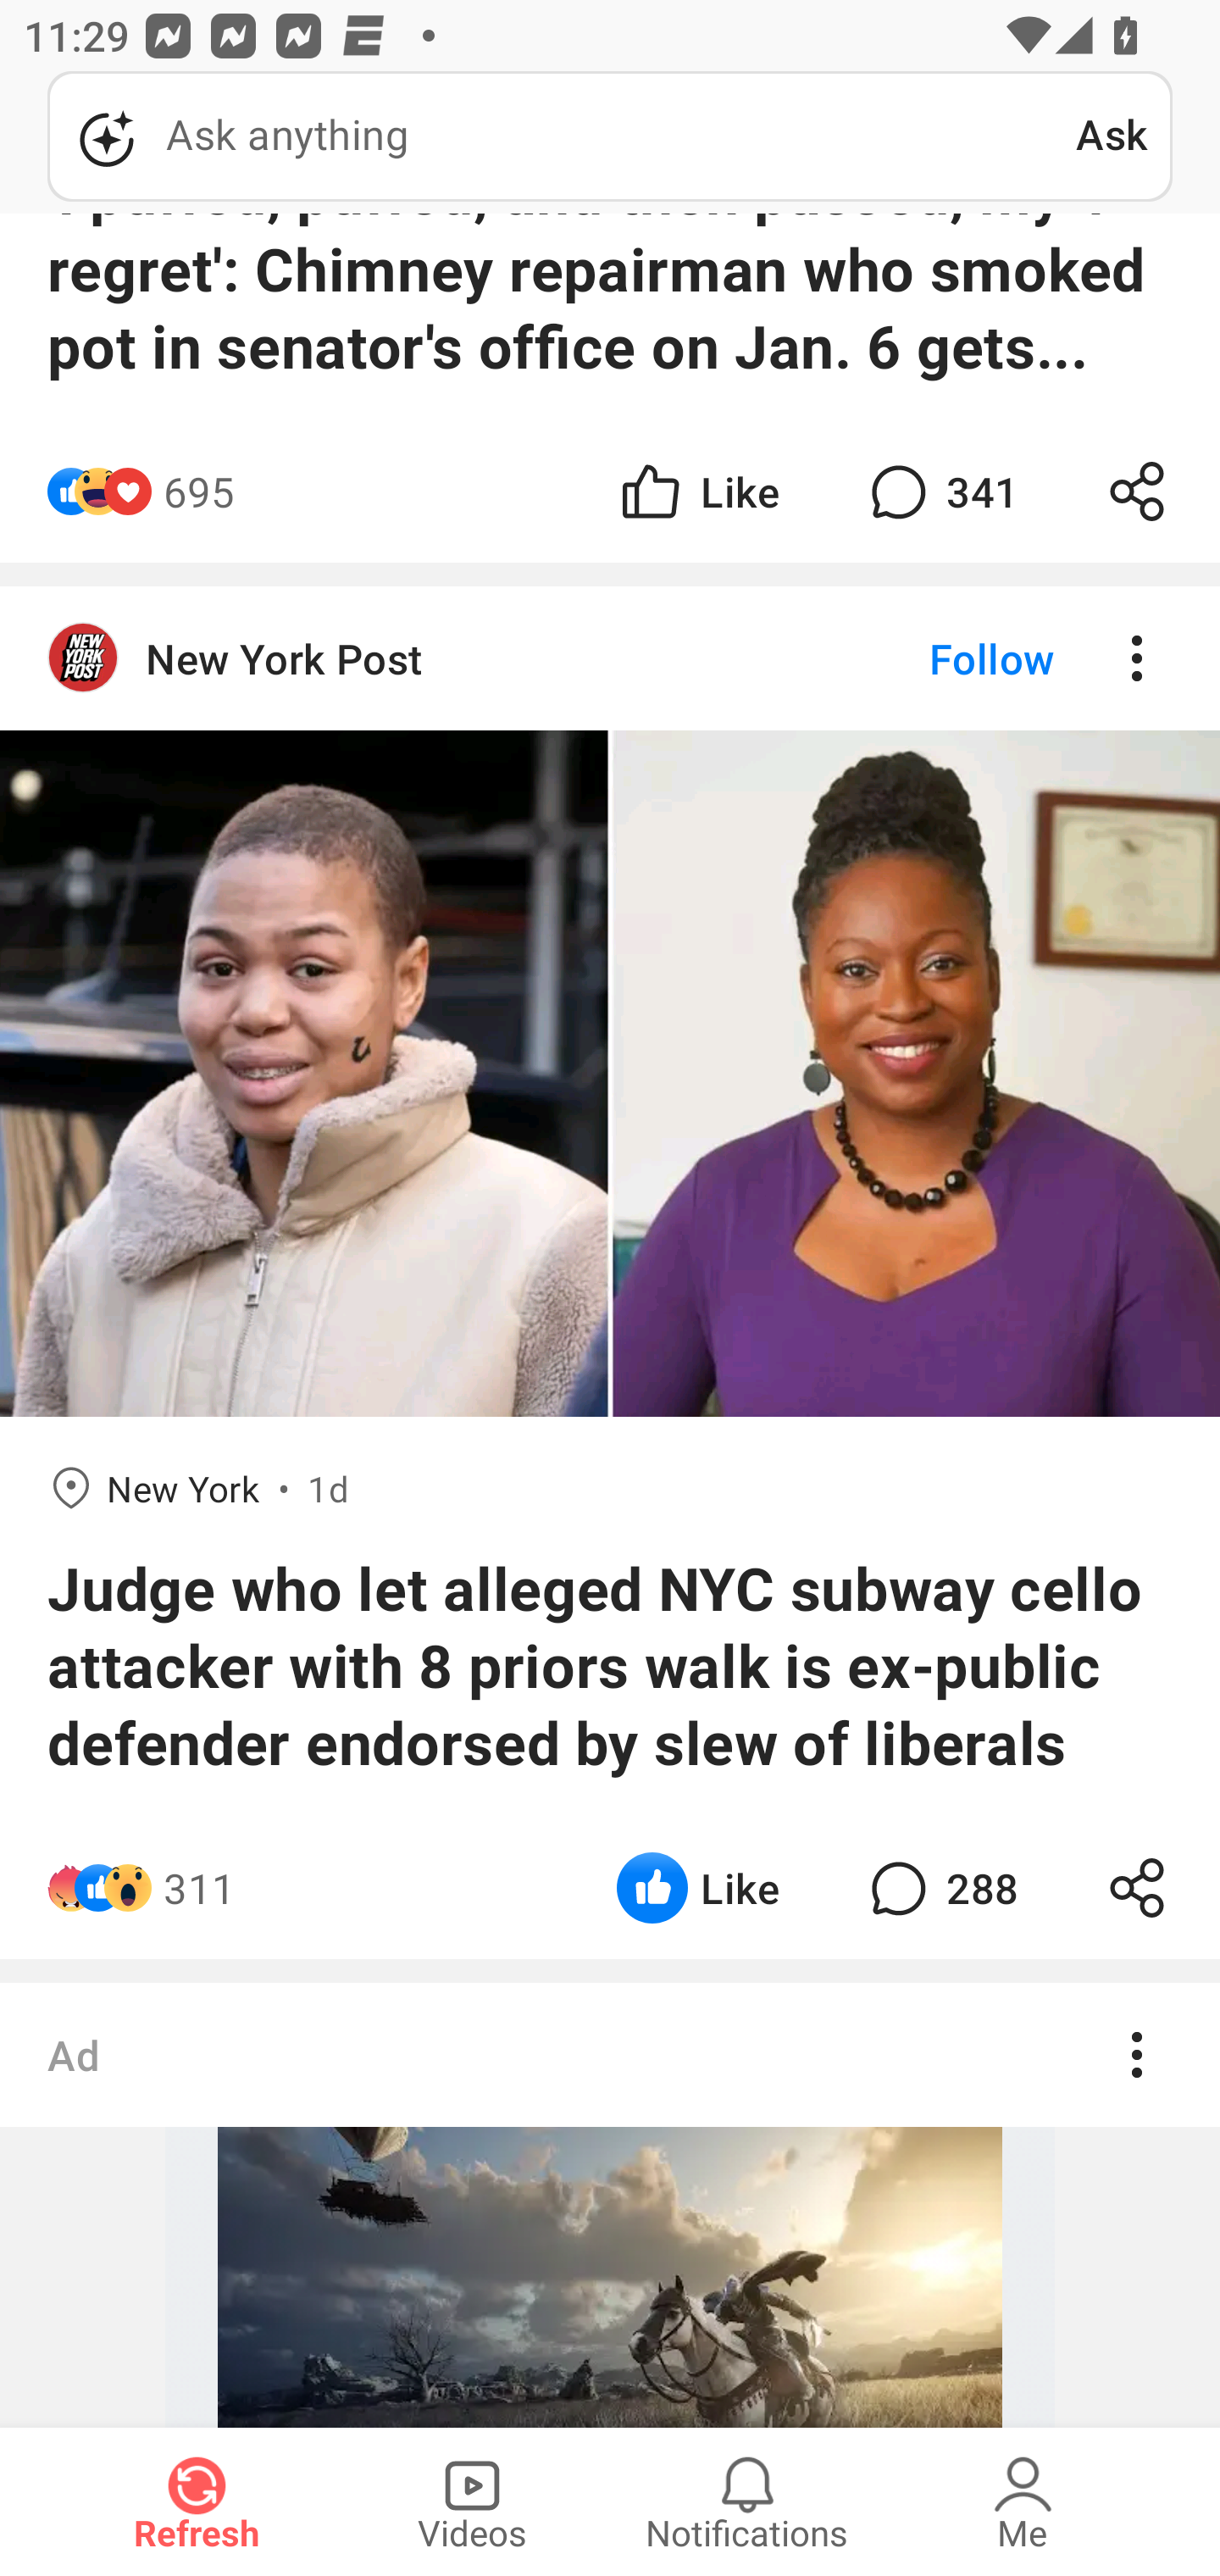  I want to click on New York Post Follow, so click(610, 659).